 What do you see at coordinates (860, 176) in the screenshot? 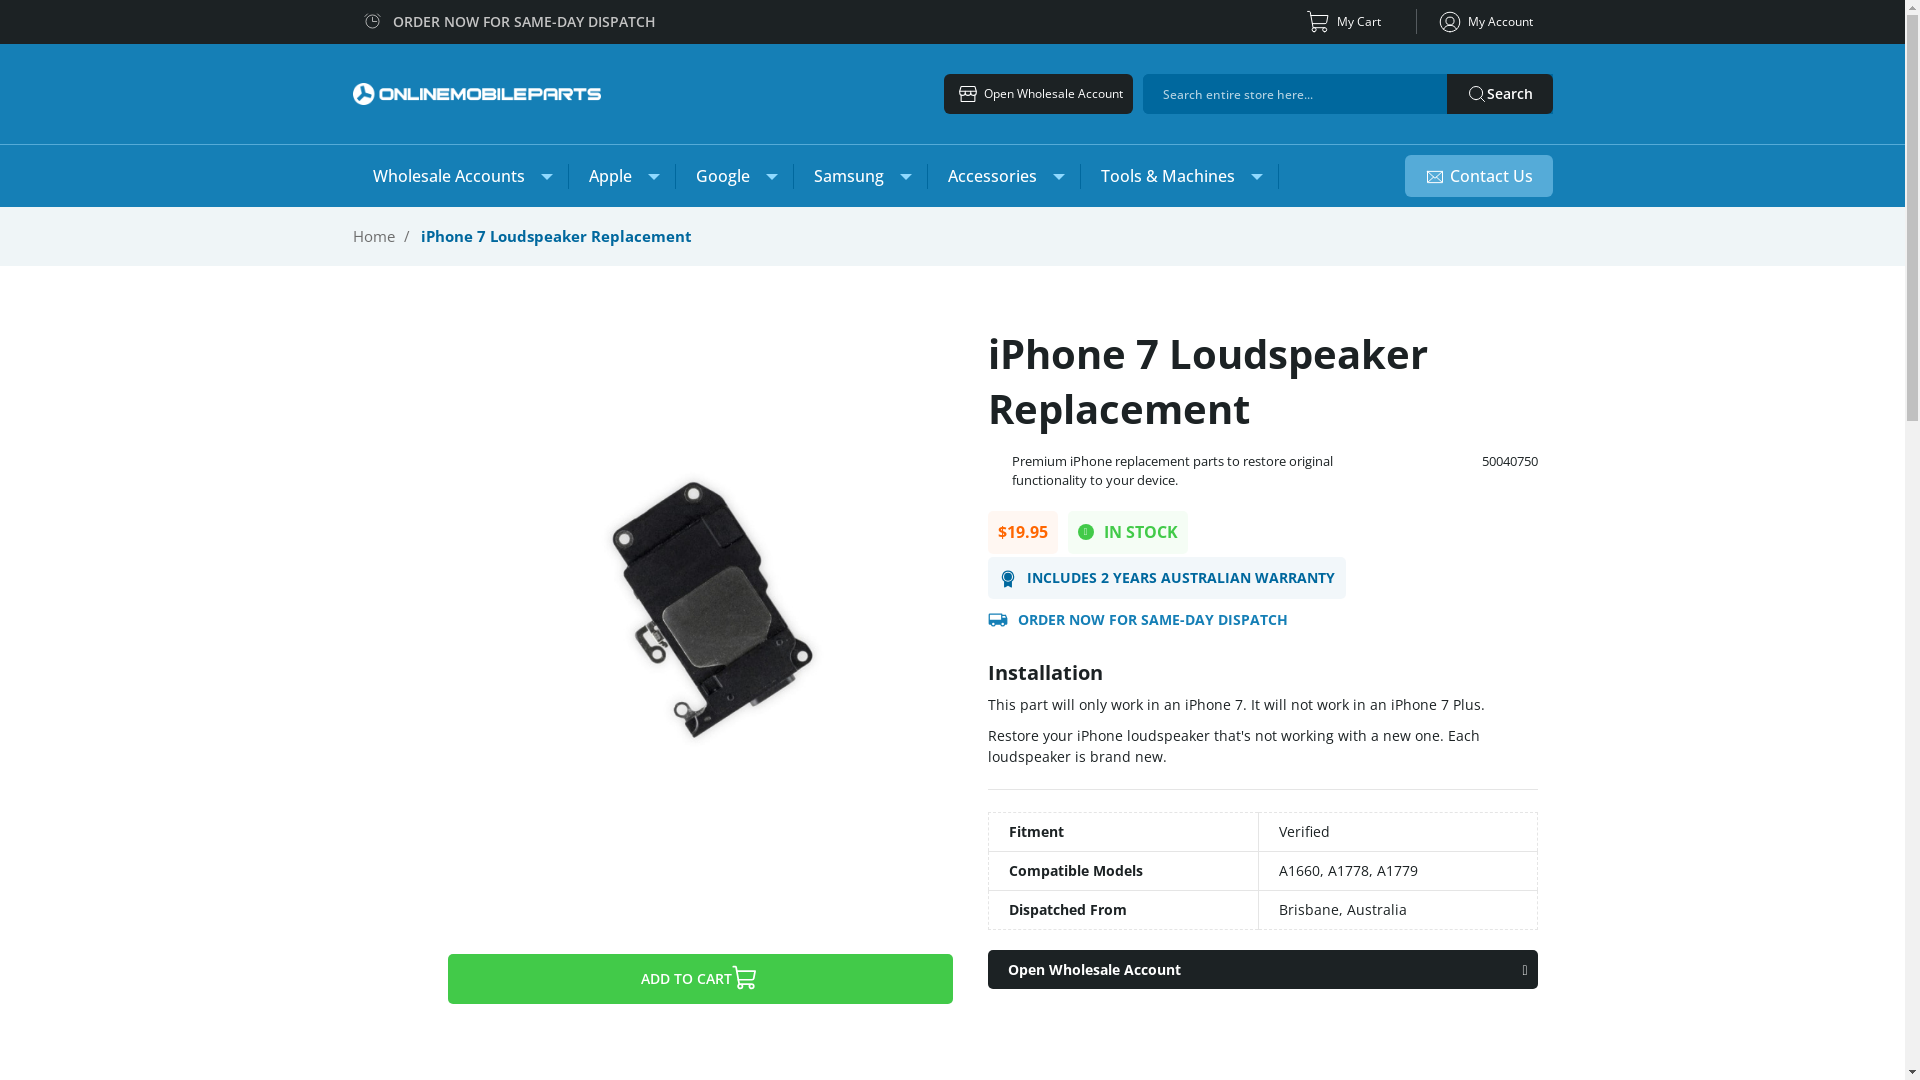
I see `Samsung` at bounding box center [860, 176].